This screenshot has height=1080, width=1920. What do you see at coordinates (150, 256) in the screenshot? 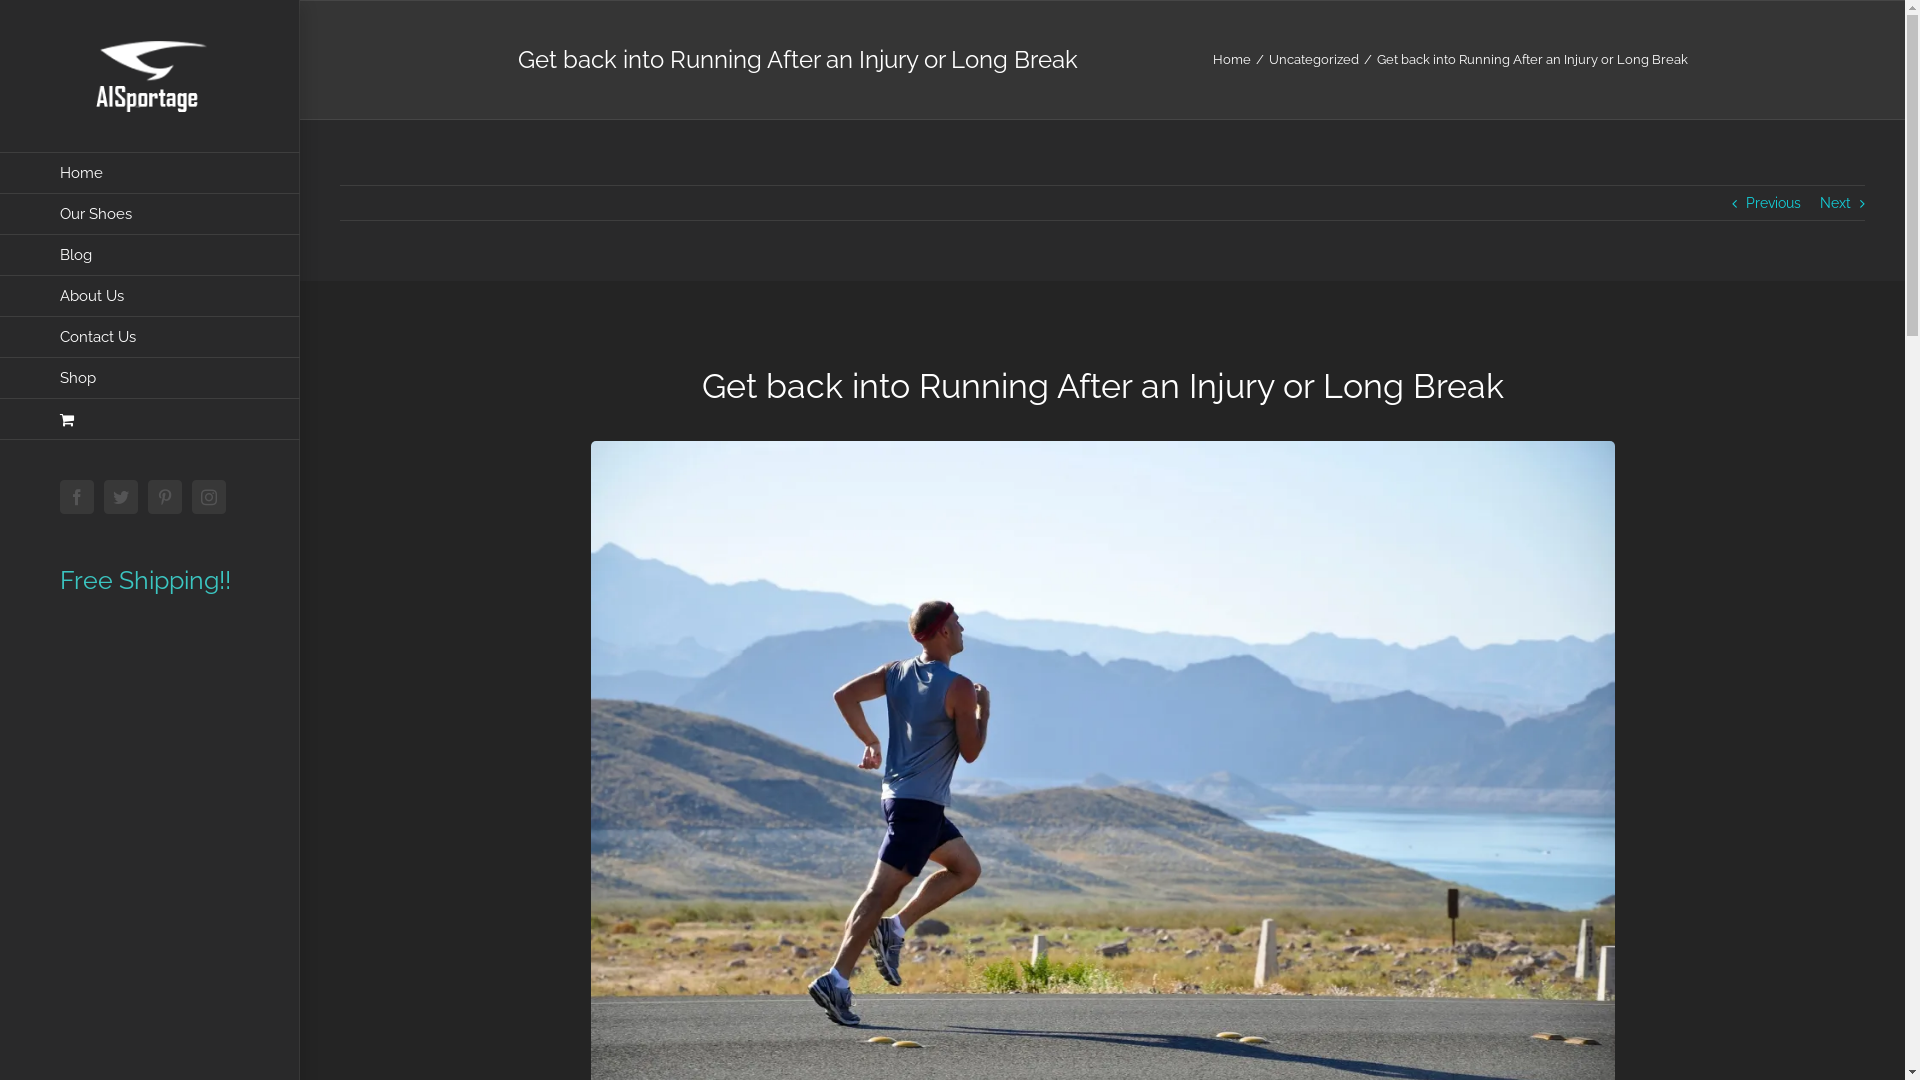
I see `Blog` at bounding box center [150, 256].